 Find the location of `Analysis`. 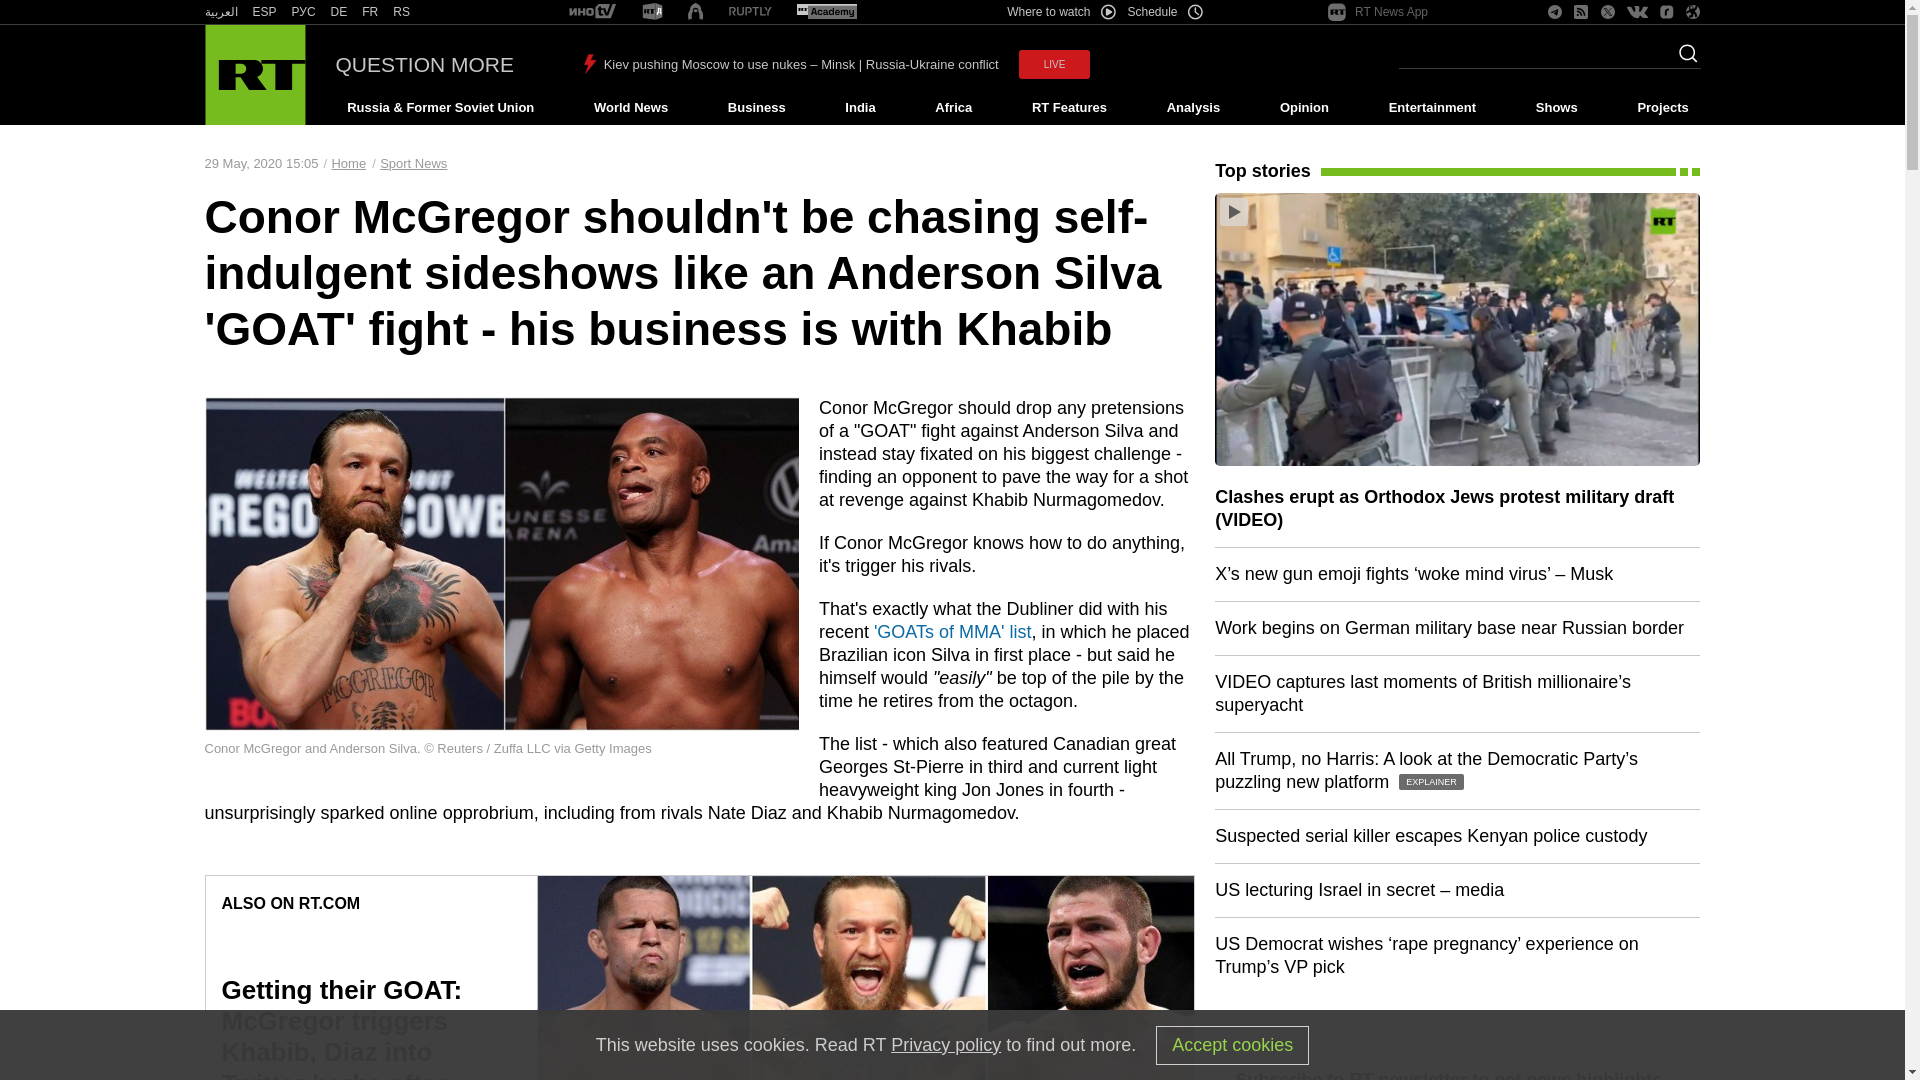

Analysis is located at coordinates (1194, 108).